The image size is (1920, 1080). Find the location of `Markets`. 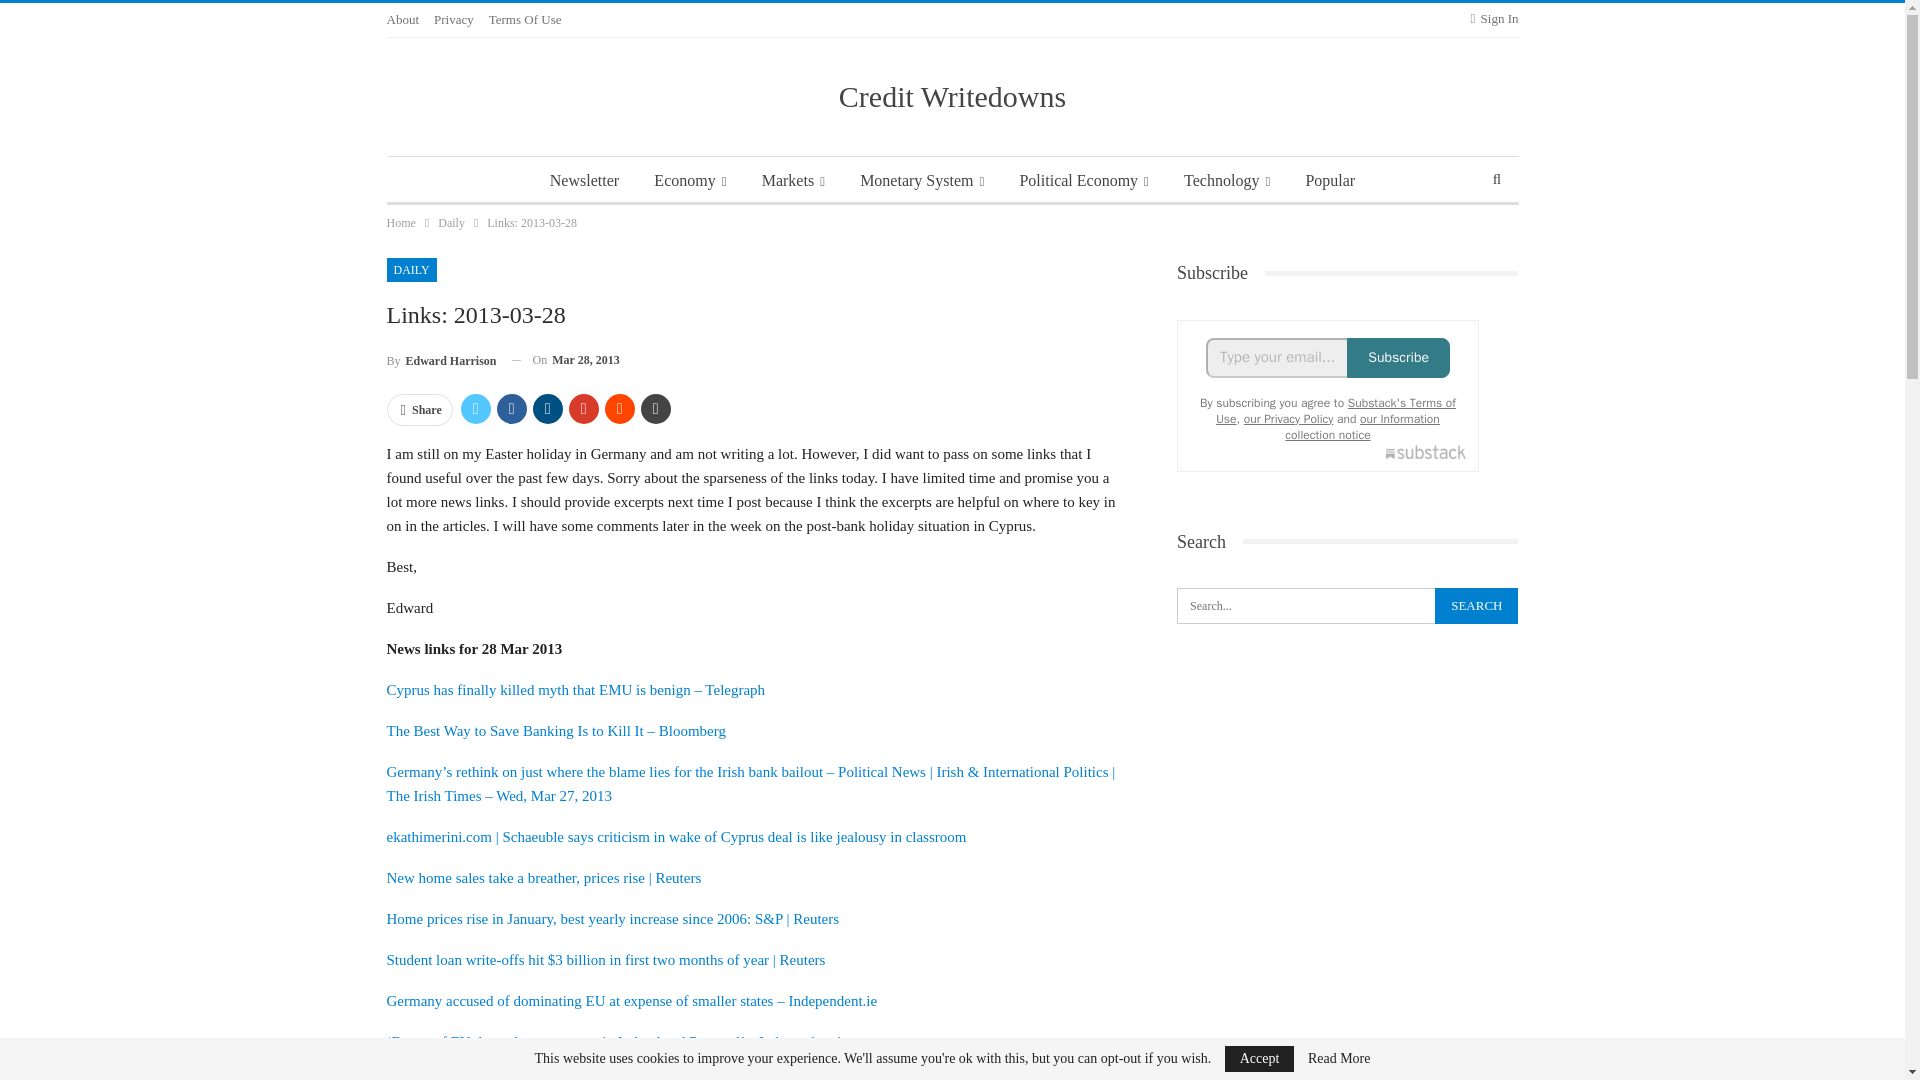

Markets is located at coordinates (794, 180).